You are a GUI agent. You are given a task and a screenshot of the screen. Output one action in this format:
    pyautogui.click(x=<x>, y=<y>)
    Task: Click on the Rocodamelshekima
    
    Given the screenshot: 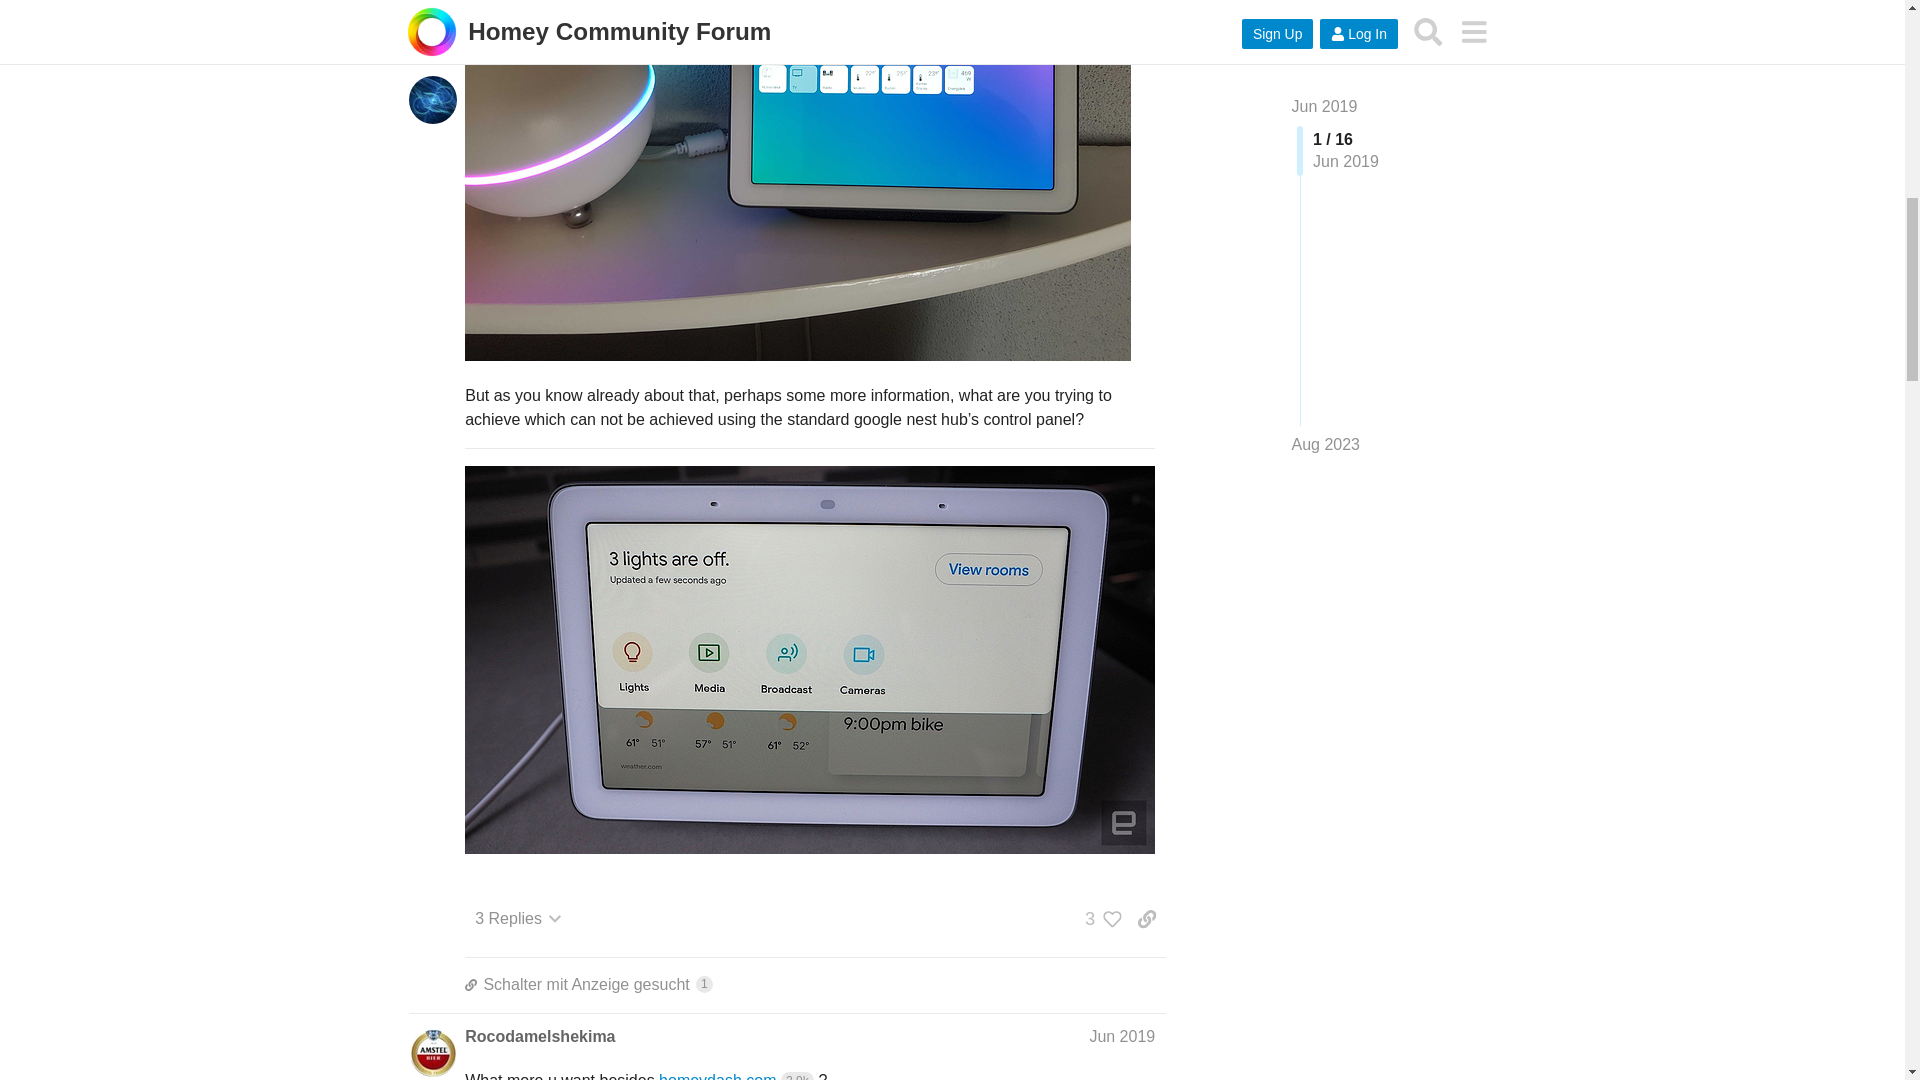 What is the action you would take?
    pyautogui.click(x=814, y=984)
    